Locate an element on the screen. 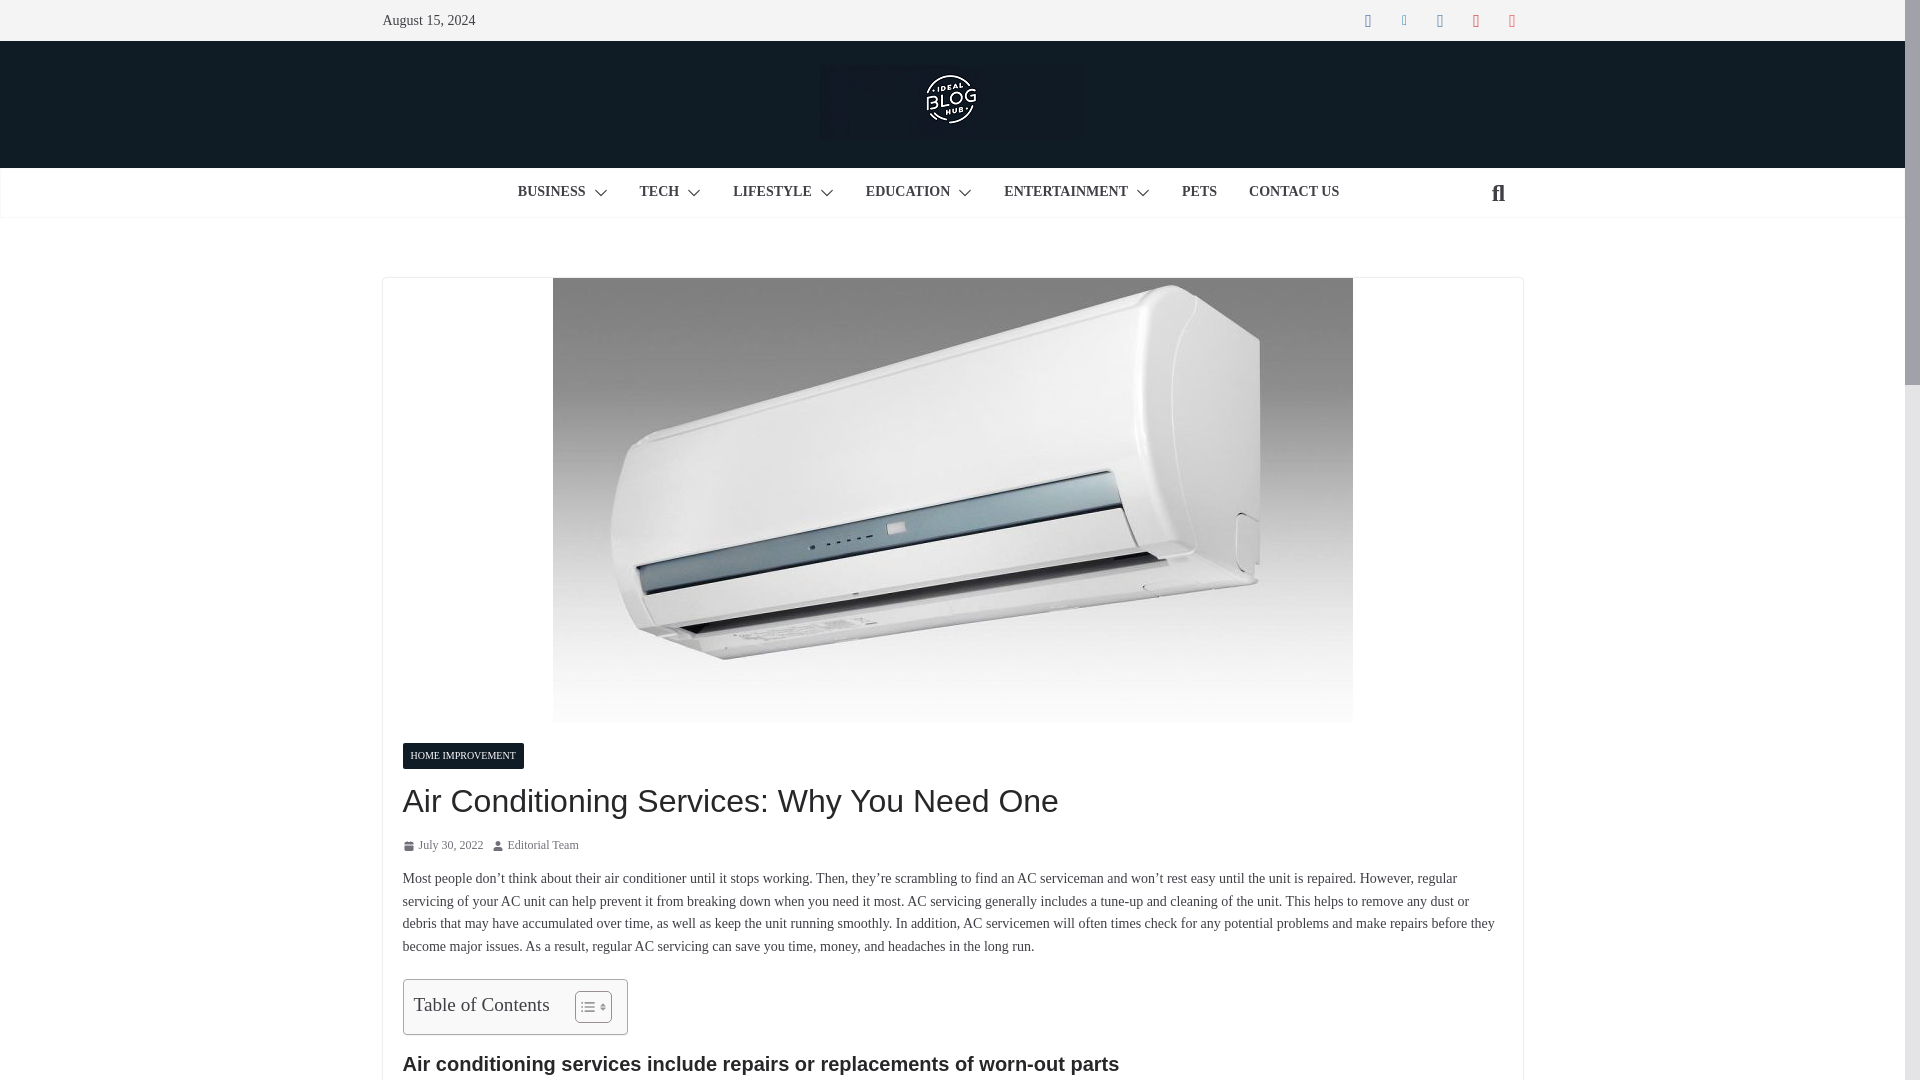 This screenshot has width=1920, height=1080. BUSINESS is located at coordinates (552, 193).